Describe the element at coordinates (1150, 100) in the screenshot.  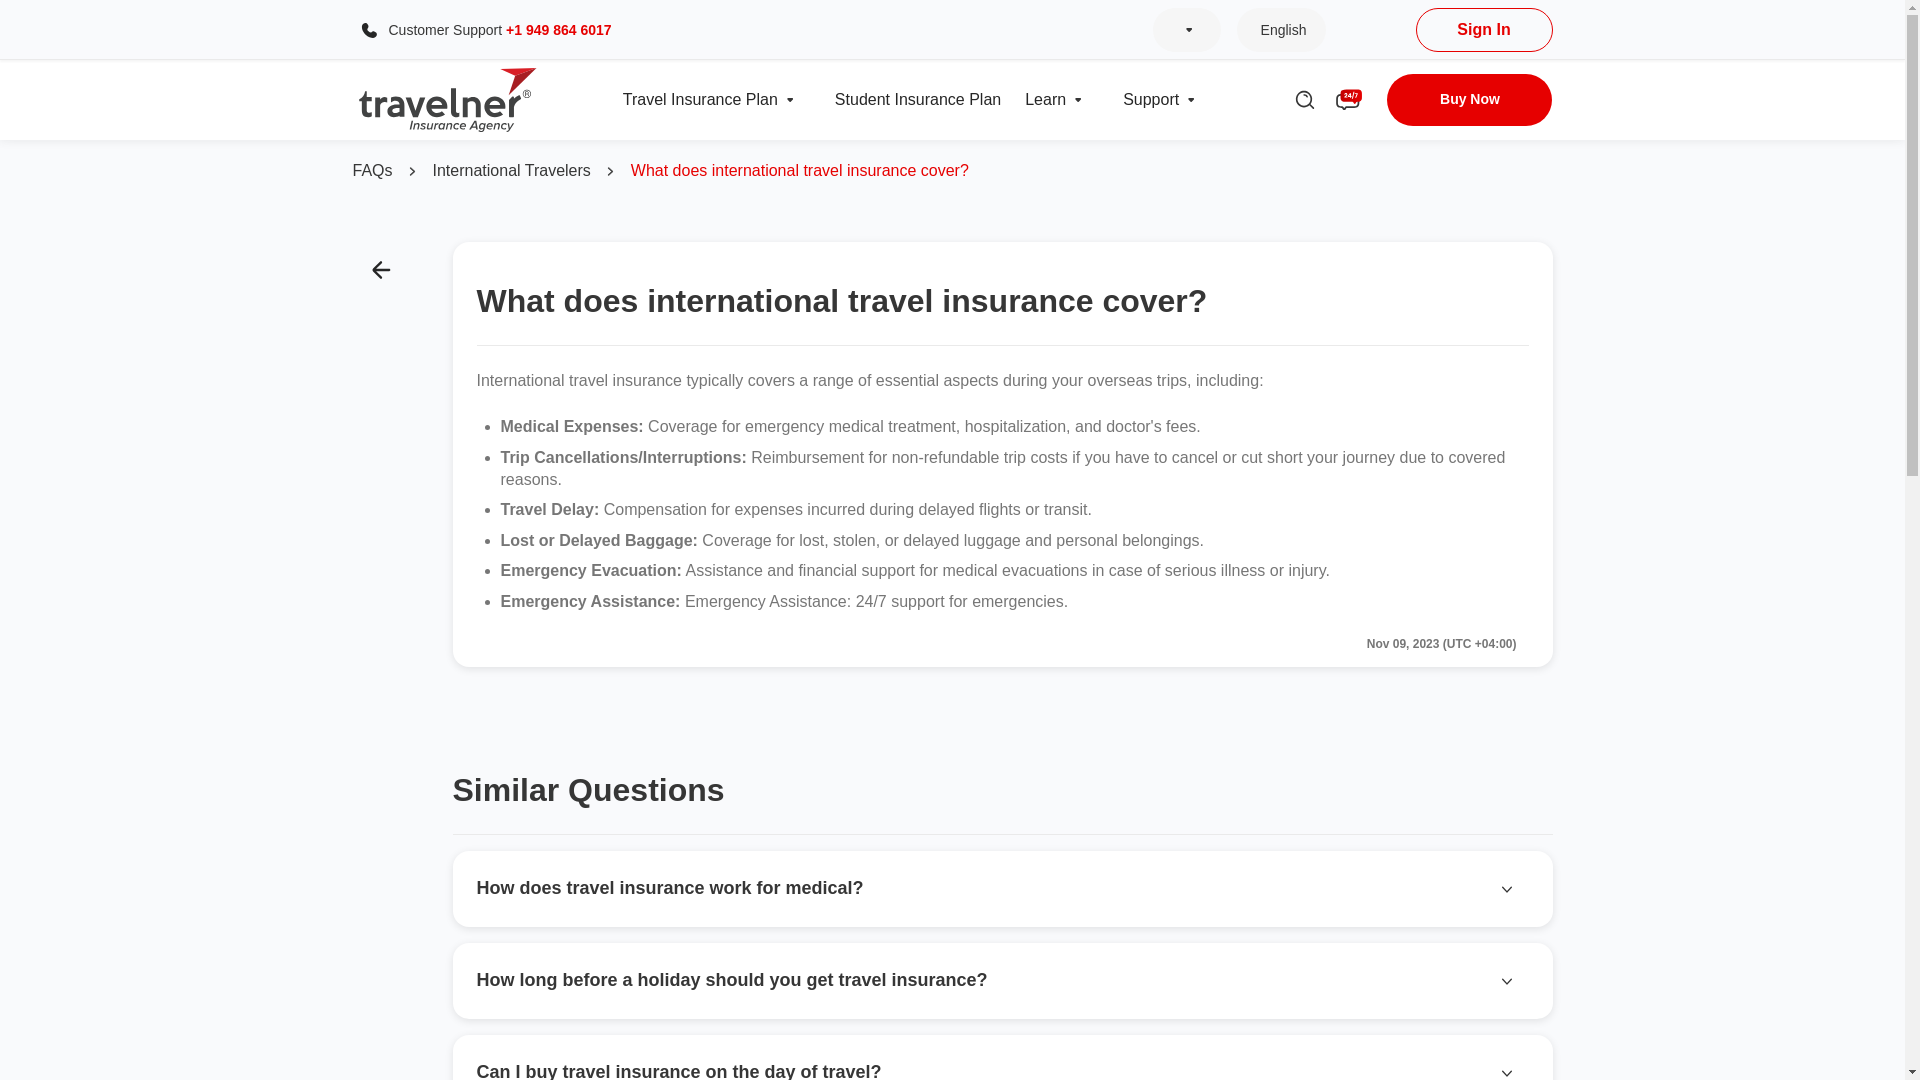
I see `Support` at that location.